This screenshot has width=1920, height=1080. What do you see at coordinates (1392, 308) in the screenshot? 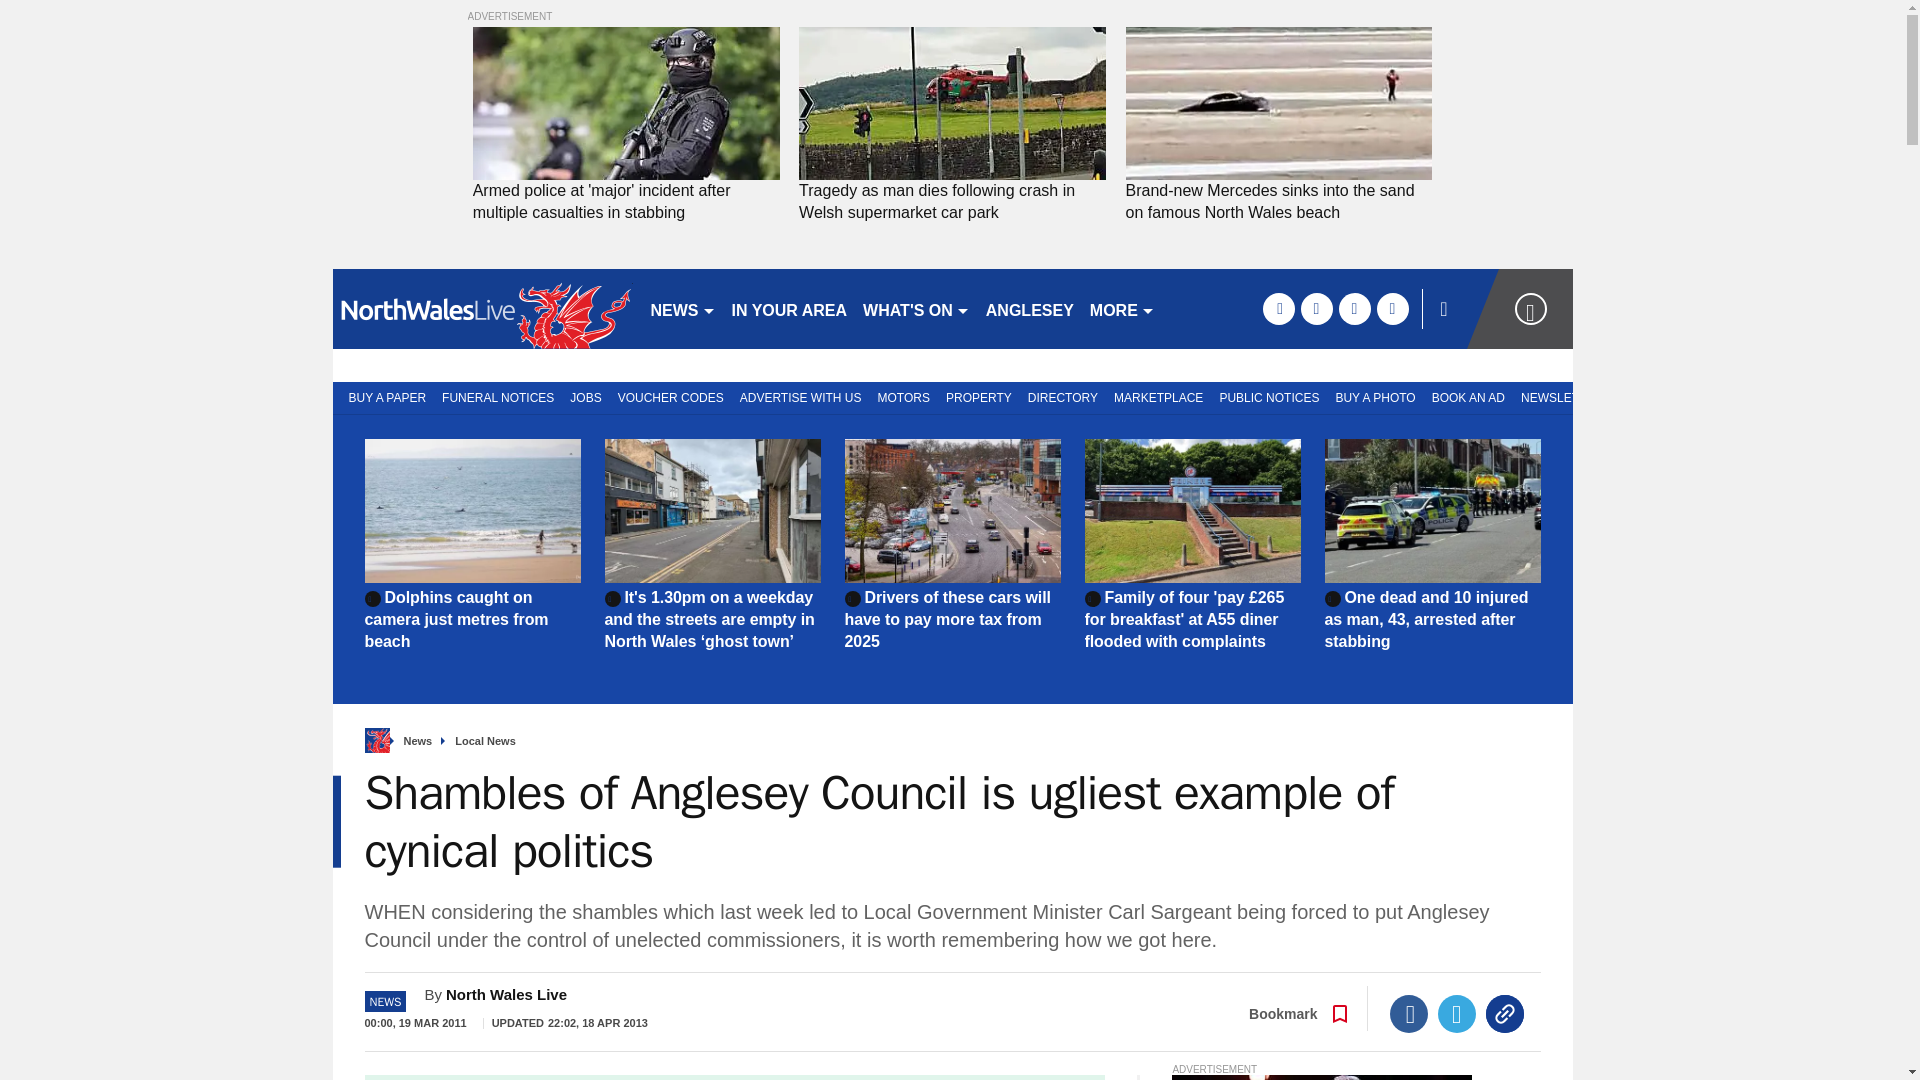
I see `instagram` at bounding box center [1392, 308].